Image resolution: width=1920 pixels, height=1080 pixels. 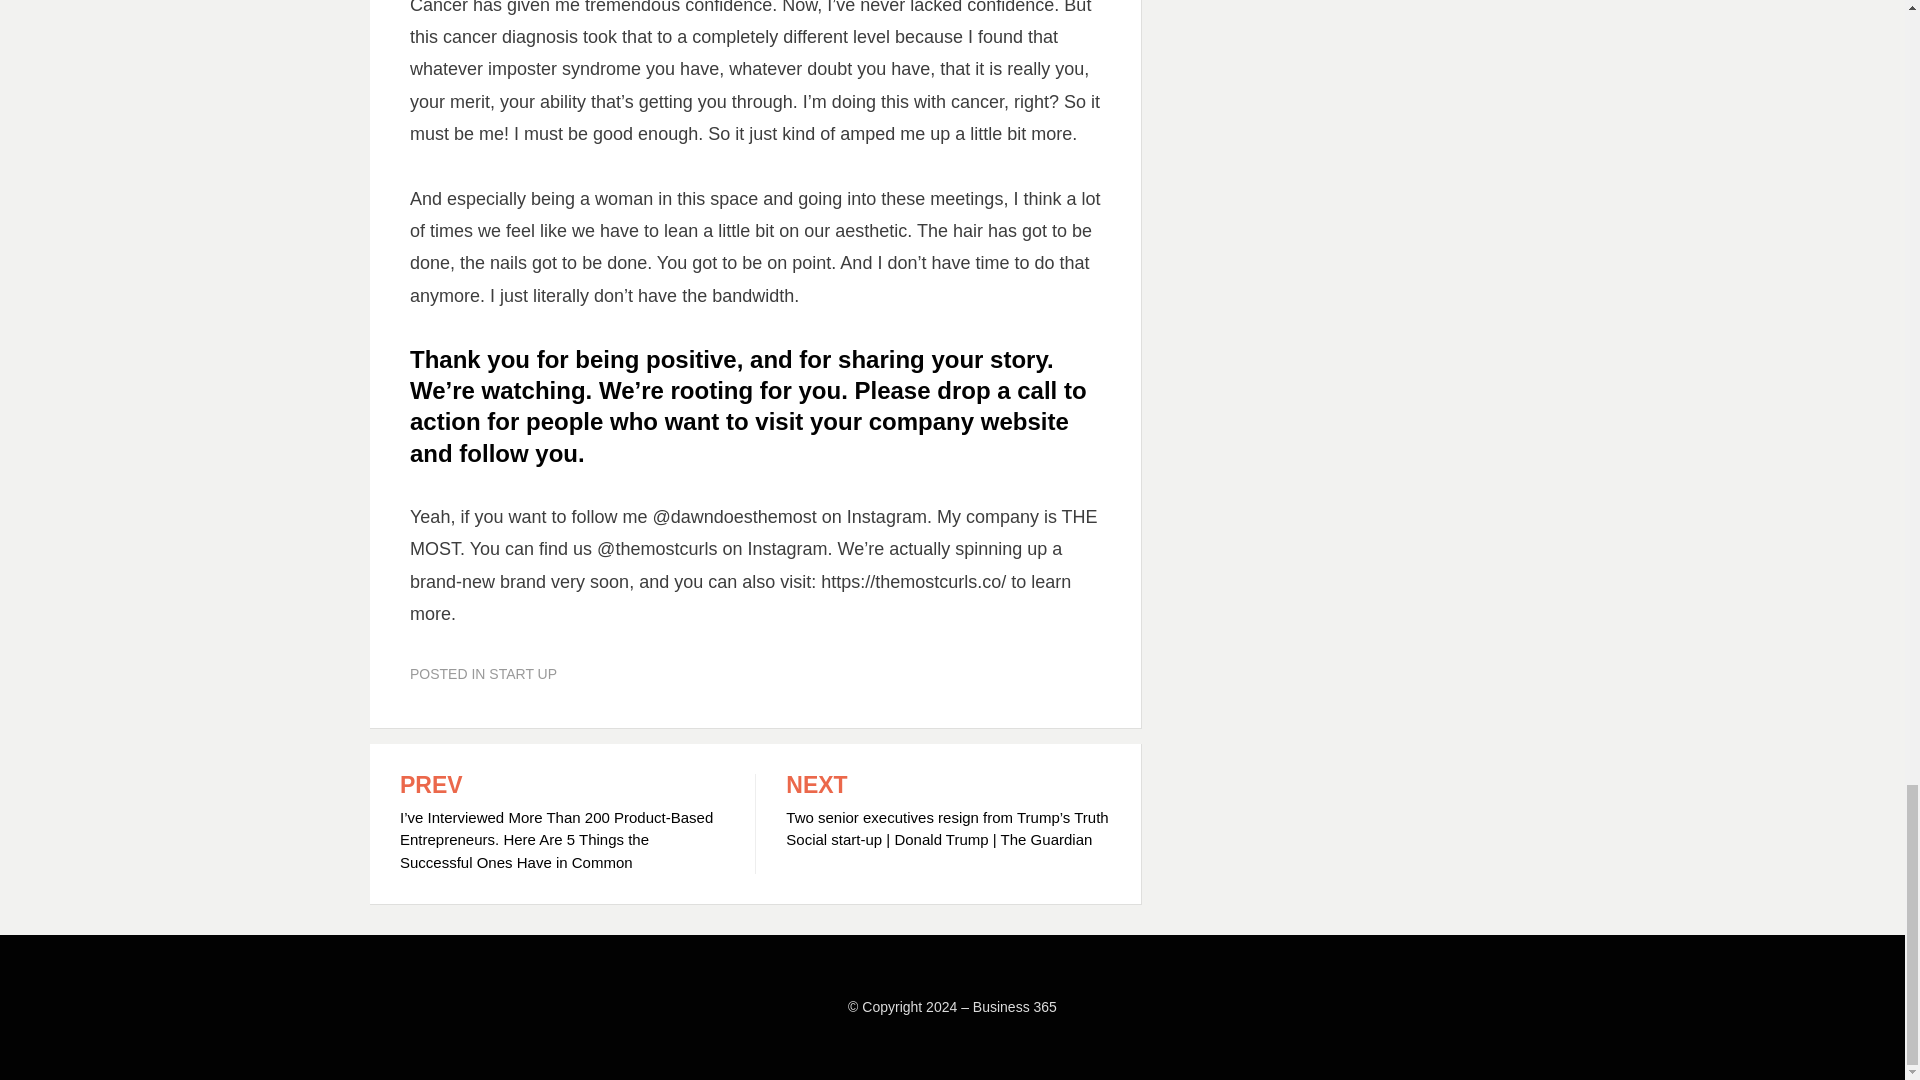 What do you see at coordinates (1015, 1007) in the screenshot?
I see `Business 365` at bounding box center [1015, 1007].